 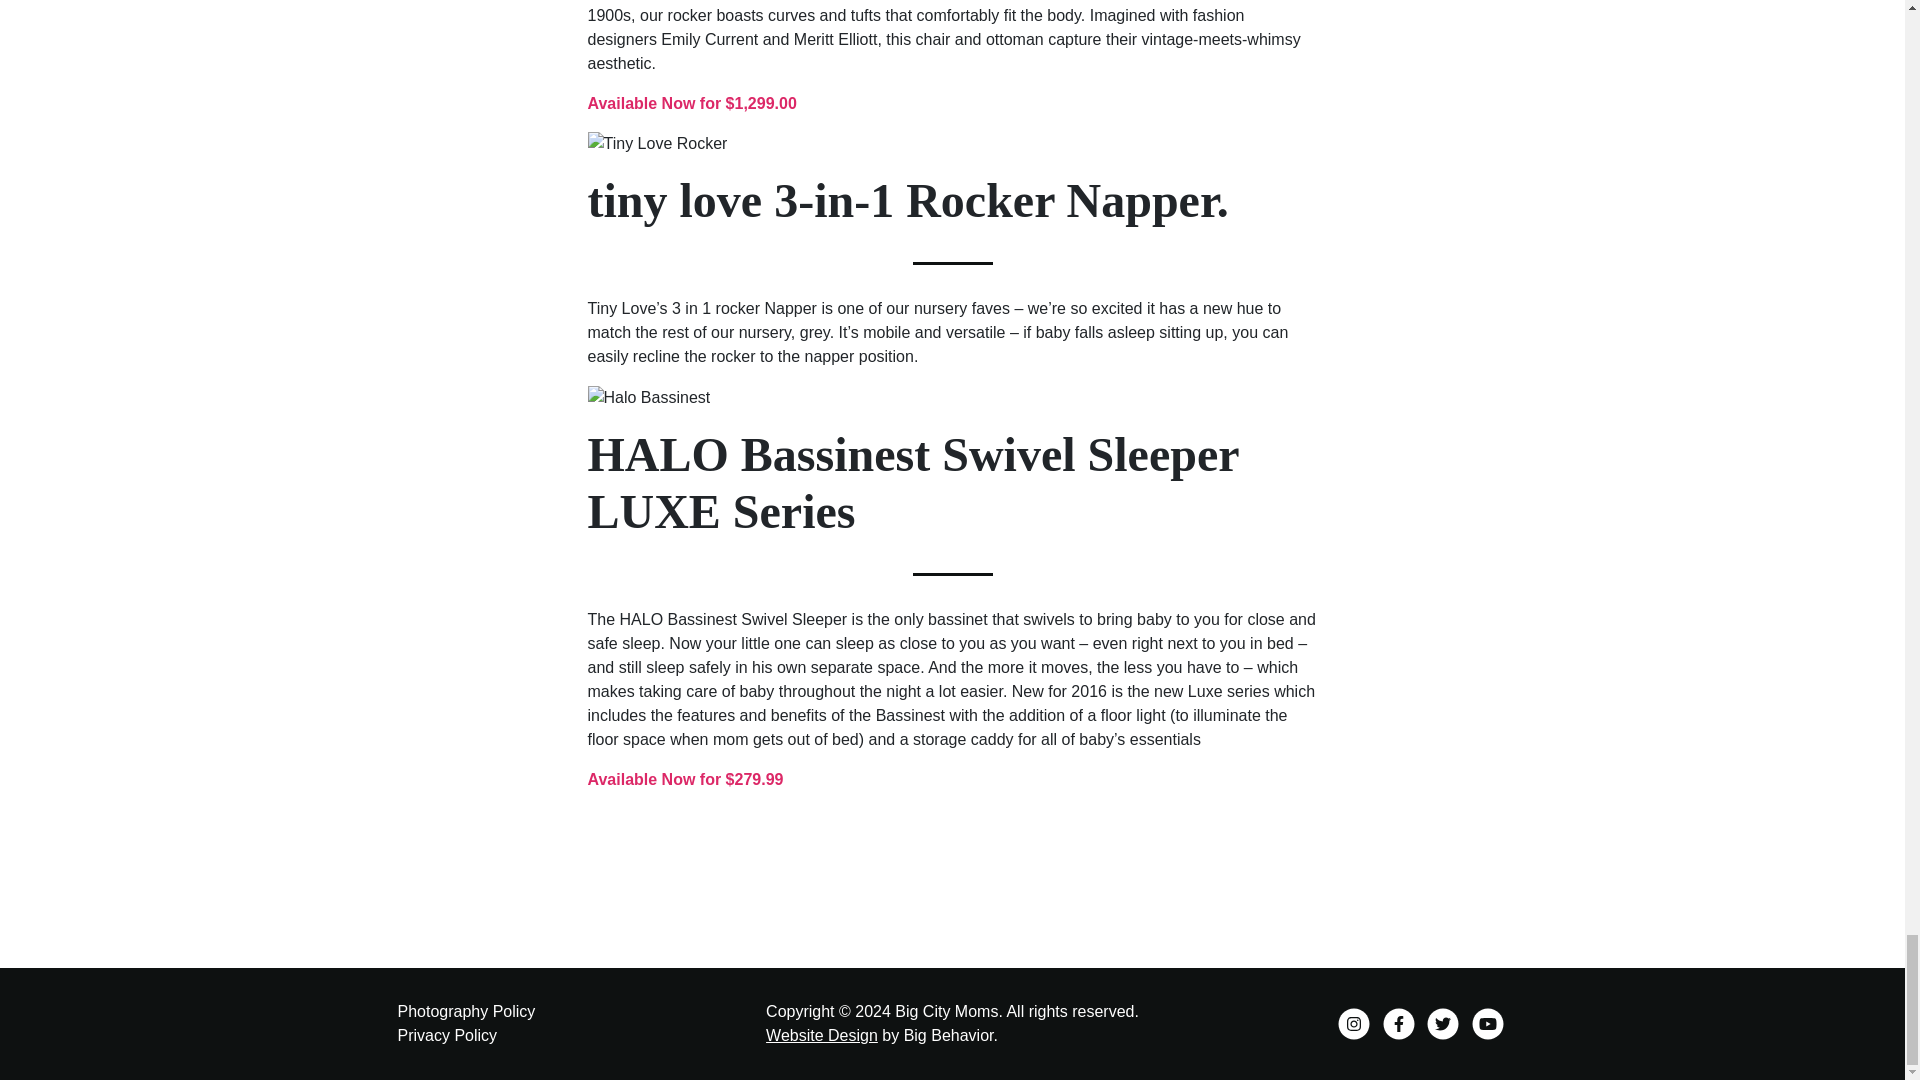 I want to click on Facebook, so click(x=1400, y=1019).